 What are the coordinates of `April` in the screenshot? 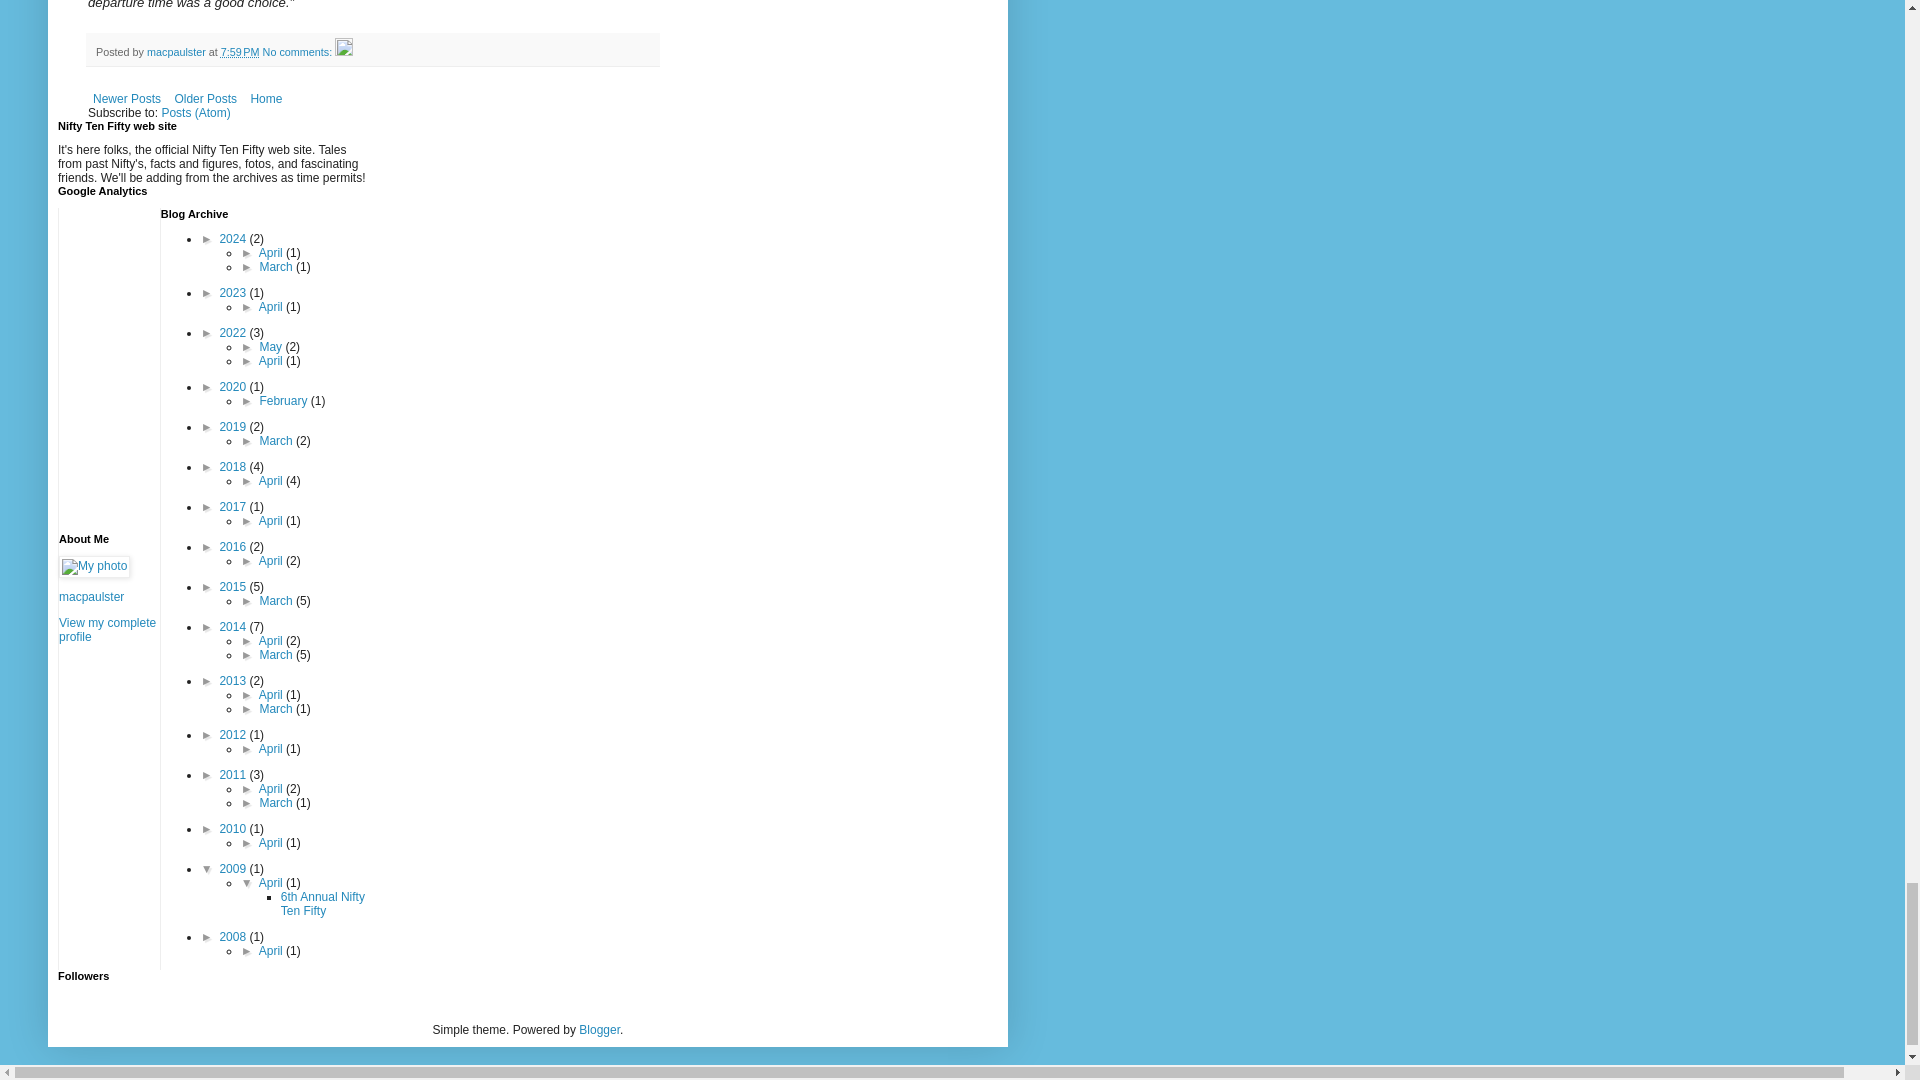 It's located at (272, 361).